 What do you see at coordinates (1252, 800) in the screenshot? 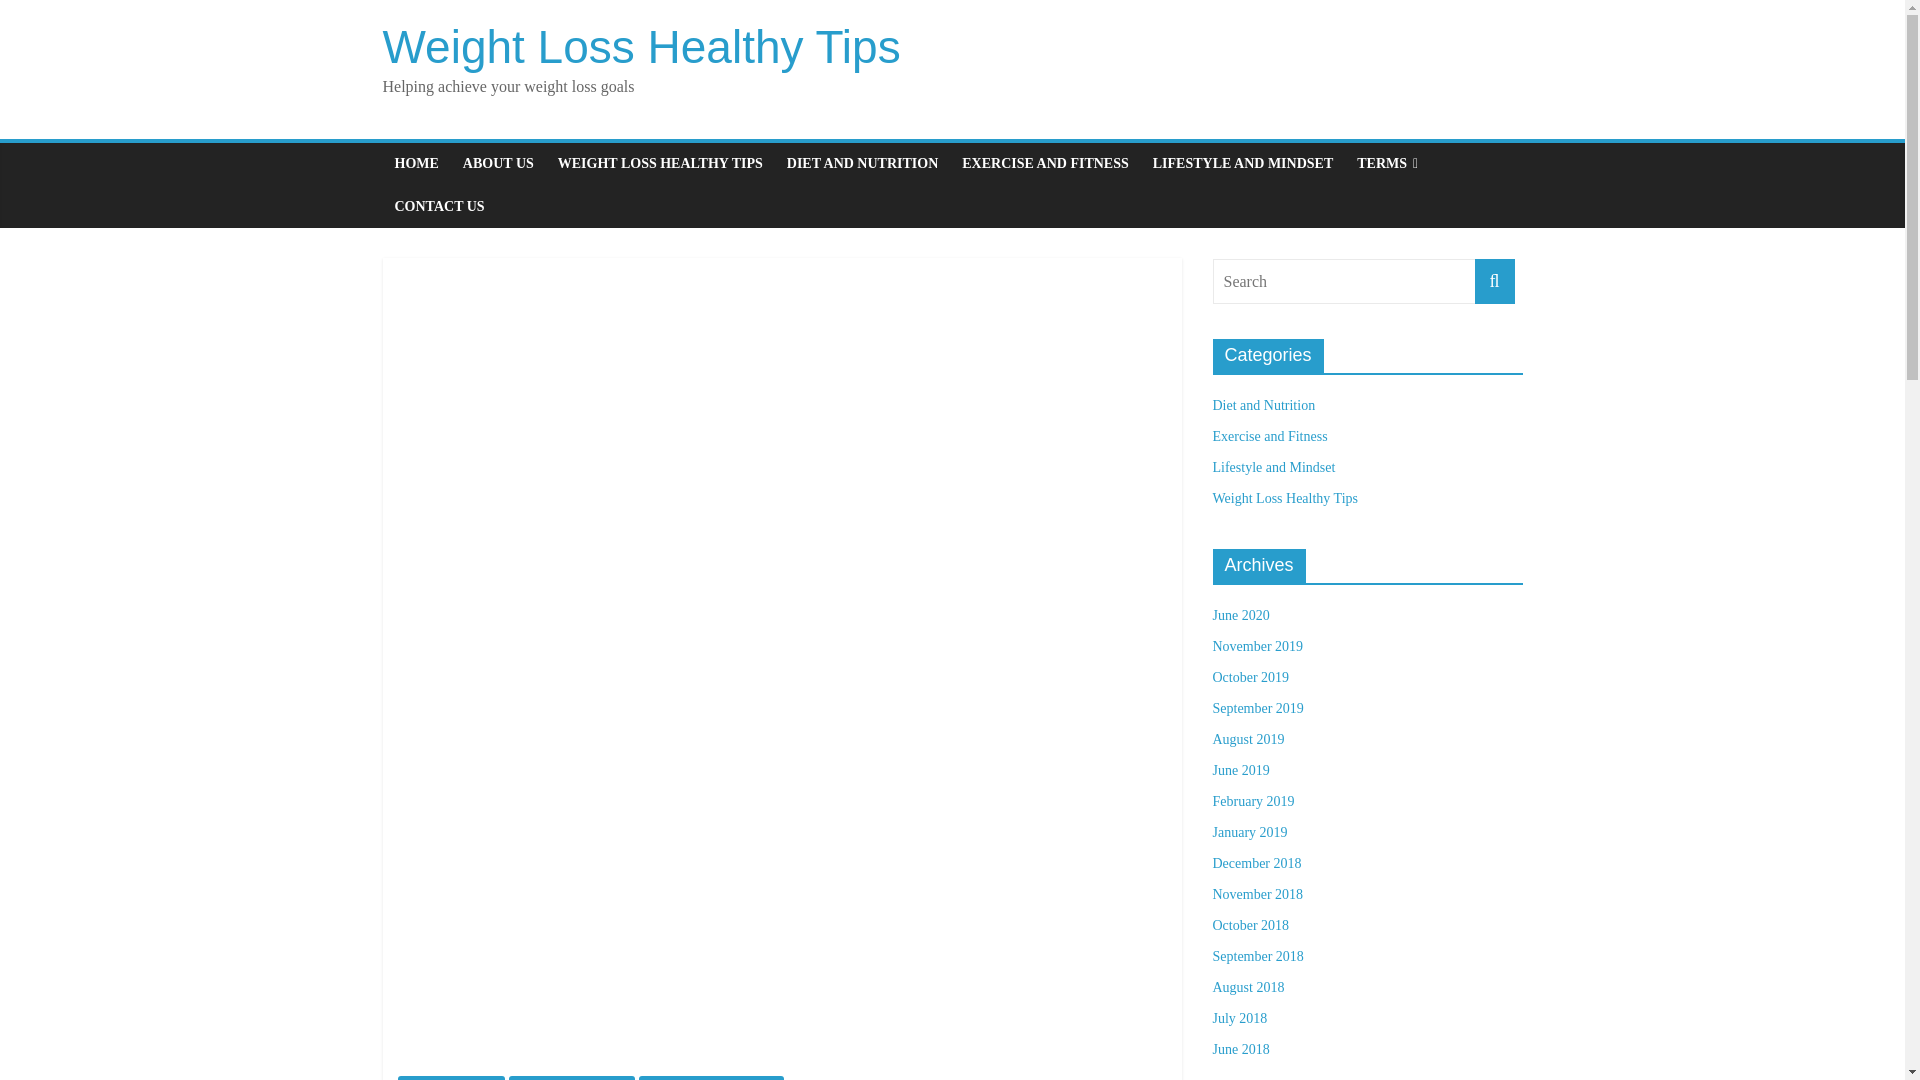
I see `February 2019` at bounding box center [1252, 800].